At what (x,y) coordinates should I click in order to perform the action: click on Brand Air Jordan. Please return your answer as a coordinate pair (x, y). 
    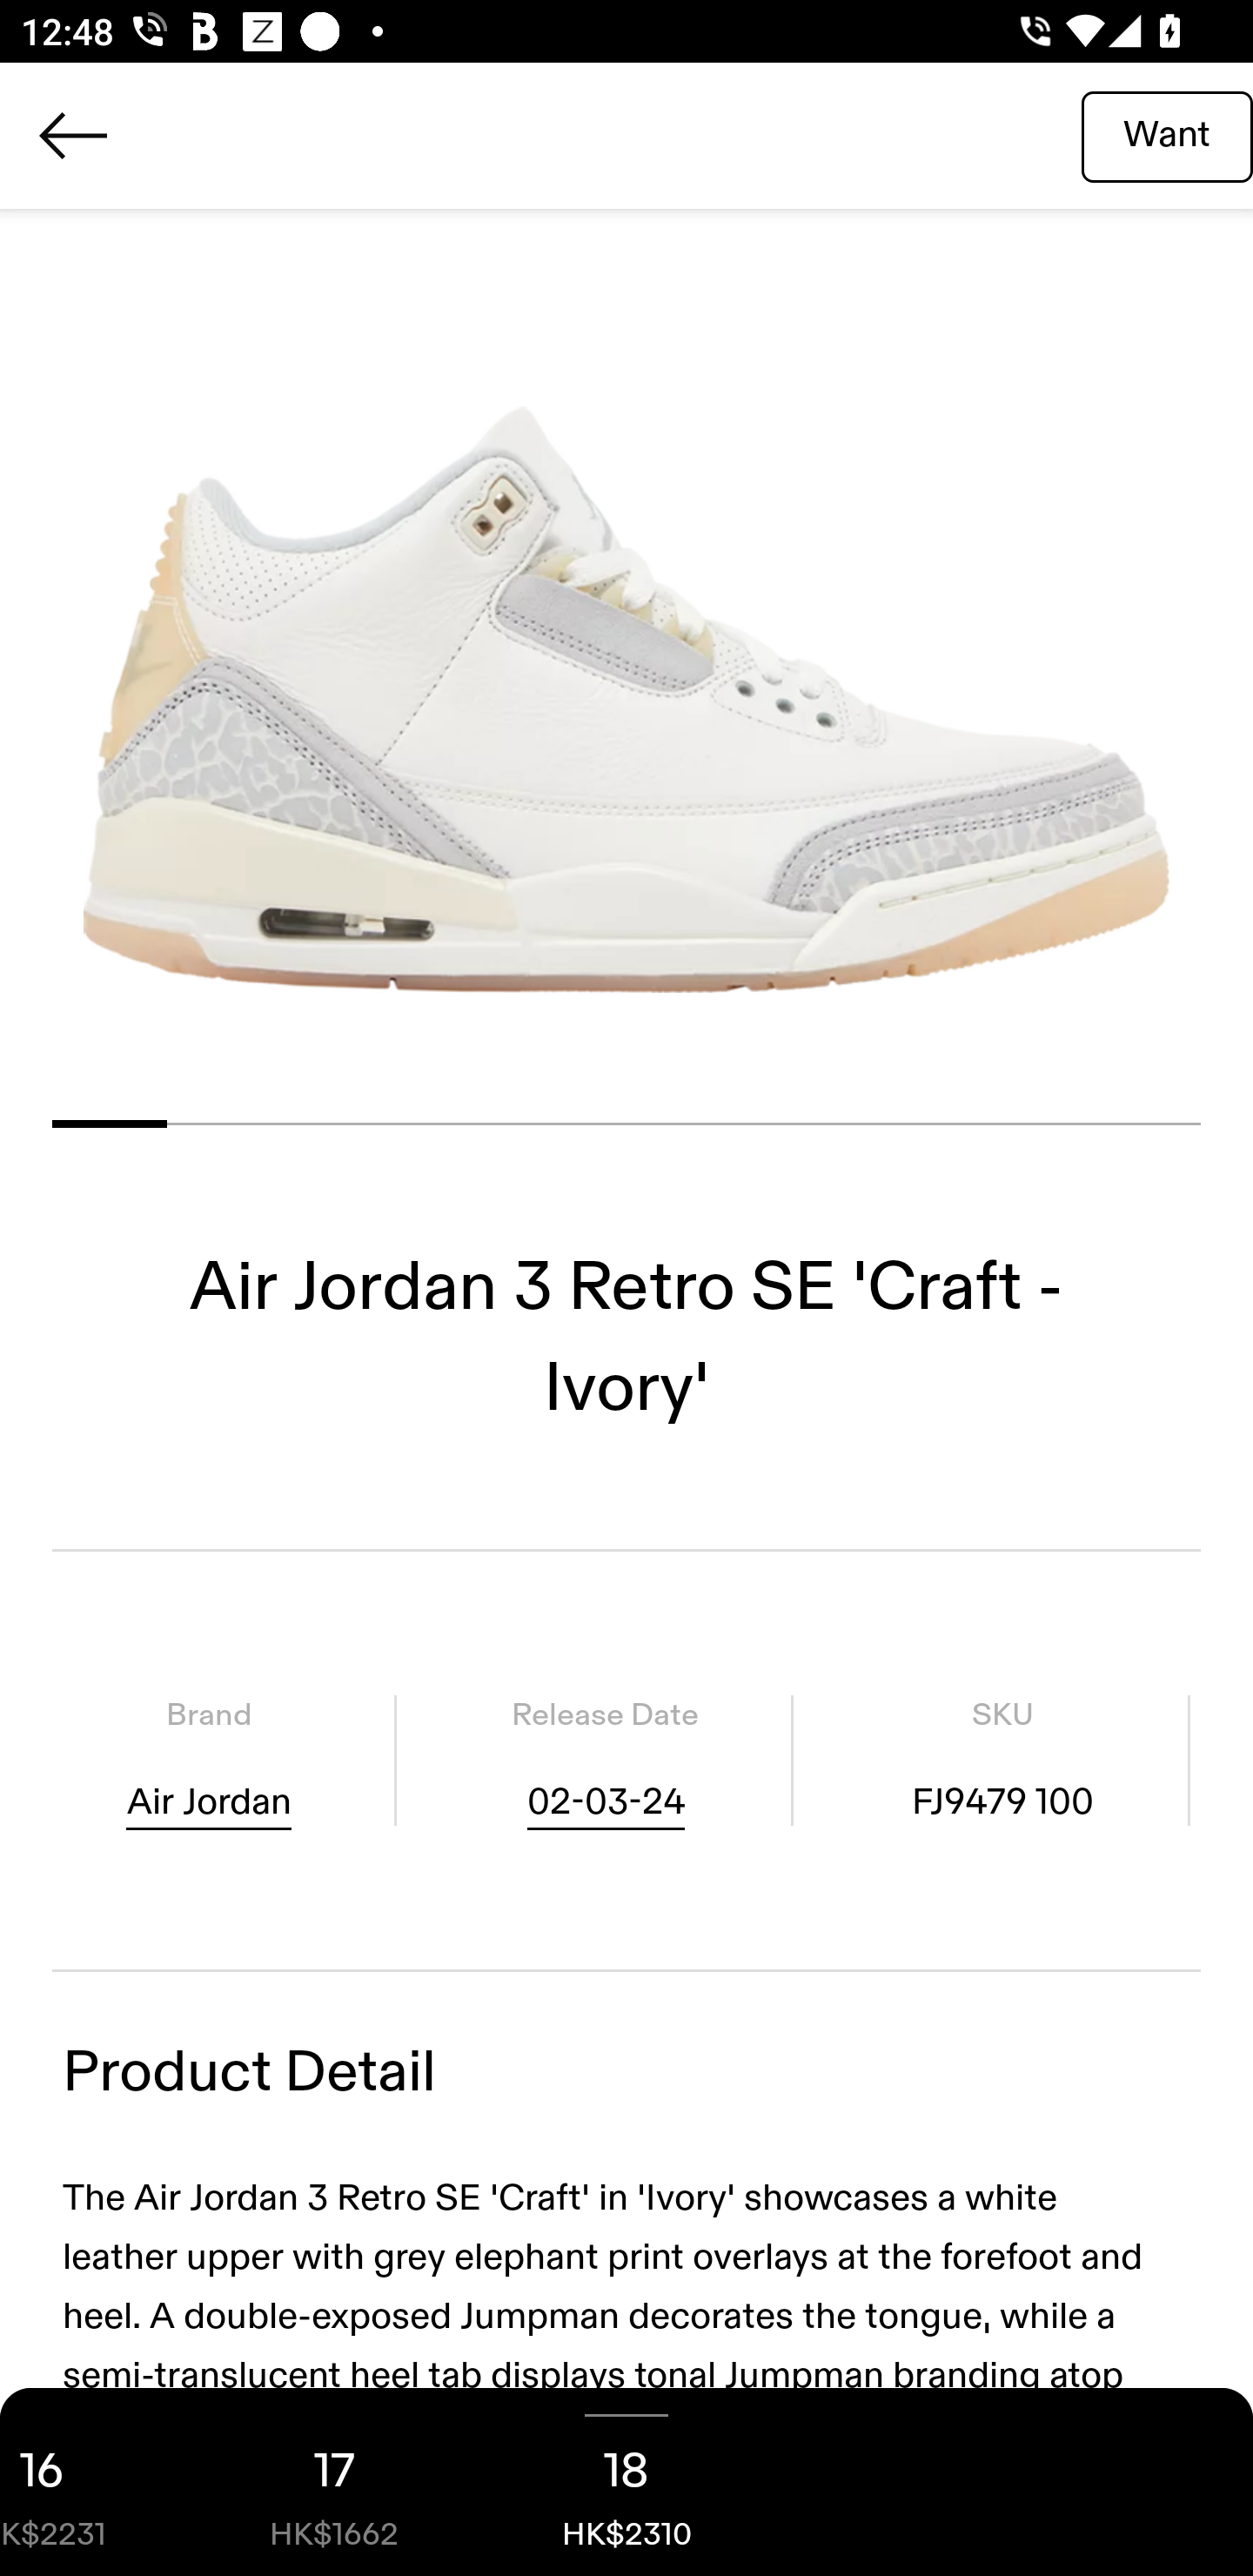
    Looking at the image, I should click on (209, 1759).